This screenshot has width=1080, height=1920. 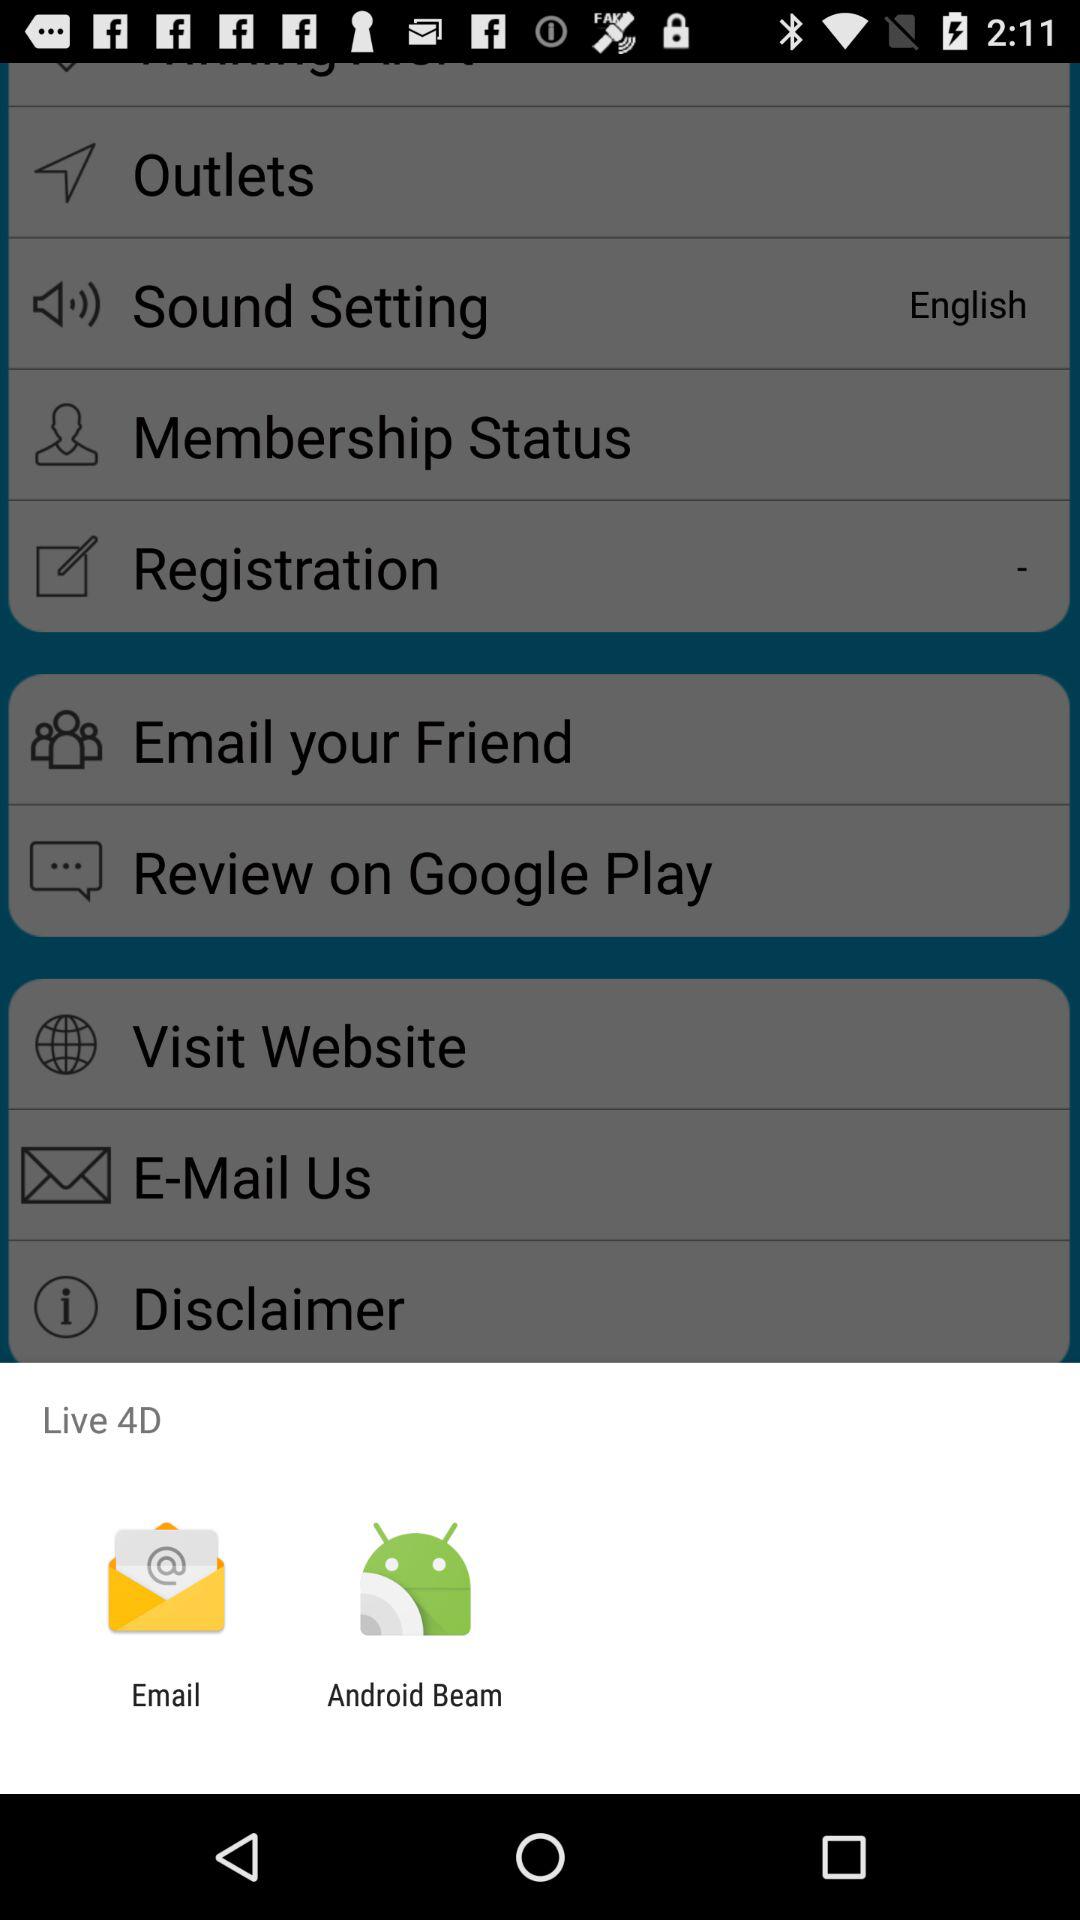 What do you see at coordinates (166, 1712) in the screenshot?
I see `choose icon next to the android beam icon` at bounding box center [166, 1712].